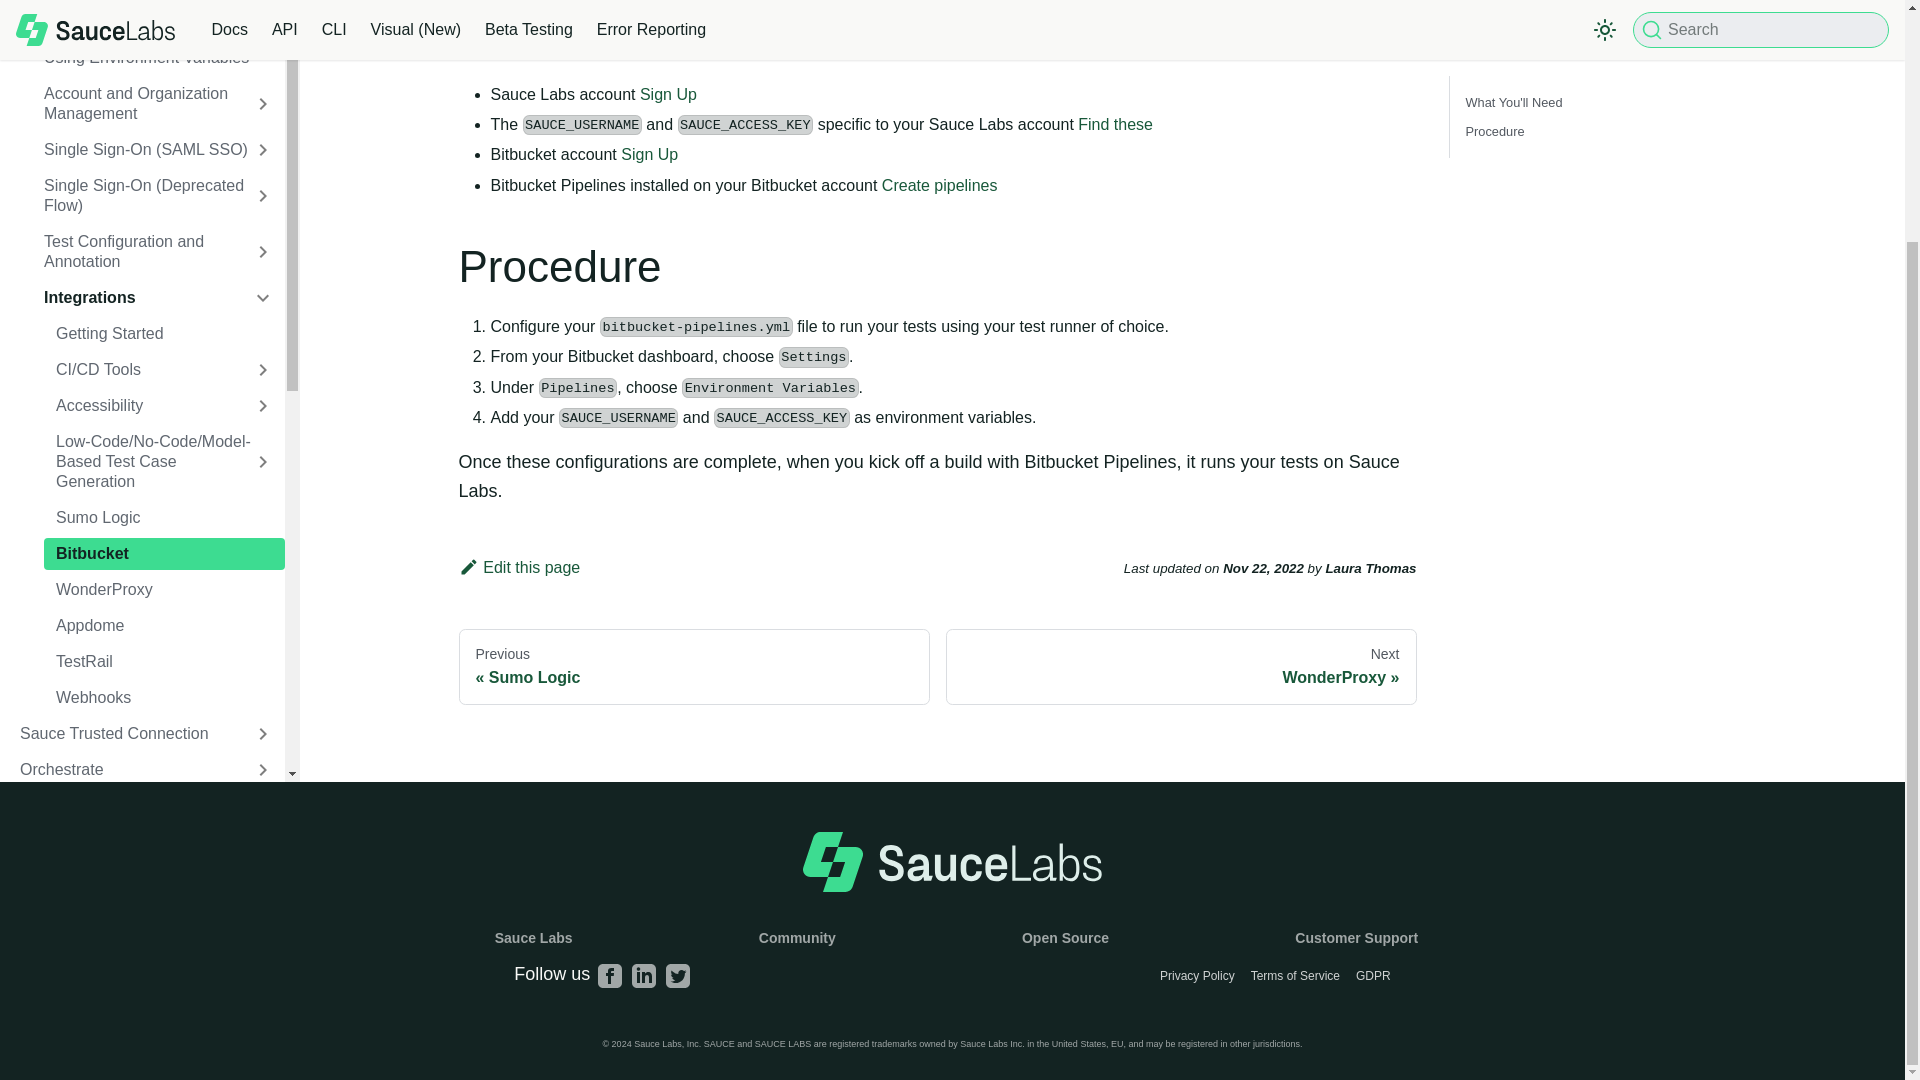 The height and width of the screenshot is (1080, 1920). What do you see at coordinates (146, 805) in the screenshot?
I see `TestFairy` at bounding box center [146, 805].